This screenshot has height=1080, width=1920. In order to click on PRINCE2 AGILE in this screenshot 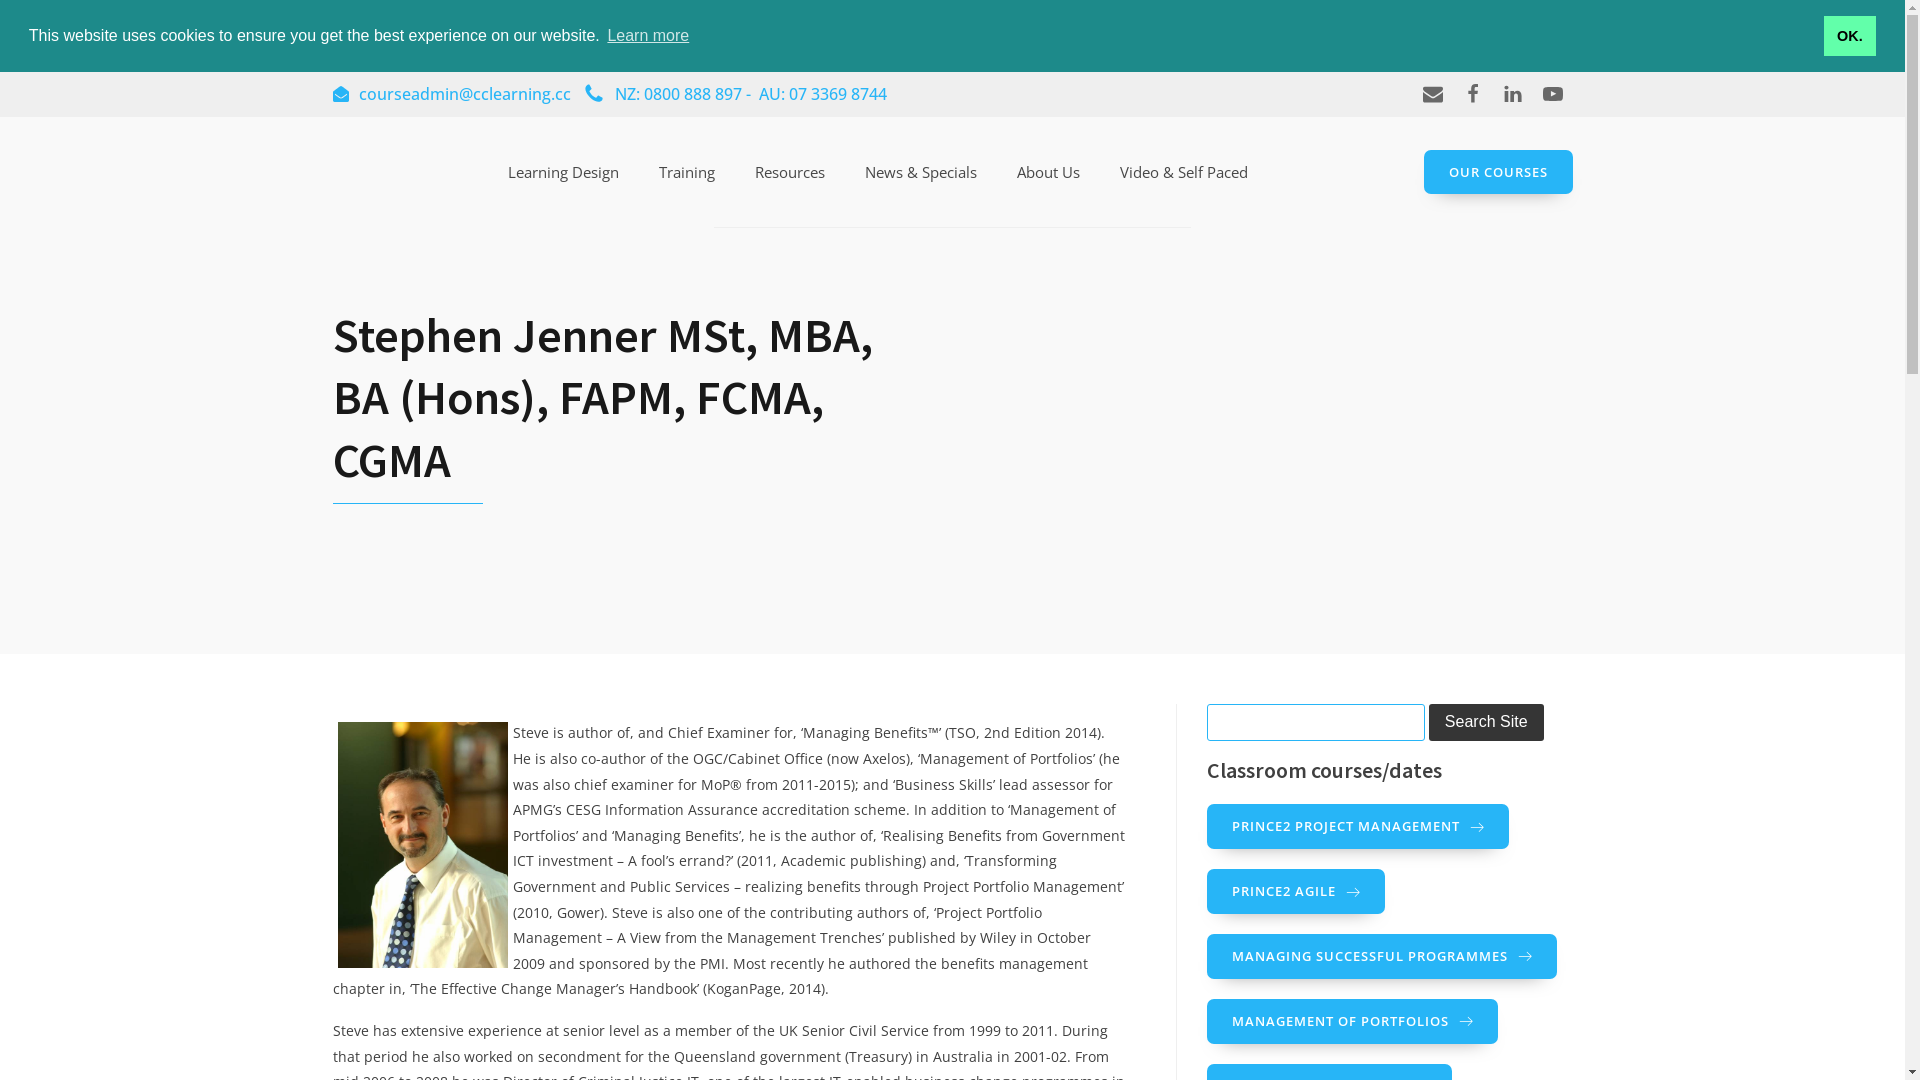, I will do `click(1296, 892)`.